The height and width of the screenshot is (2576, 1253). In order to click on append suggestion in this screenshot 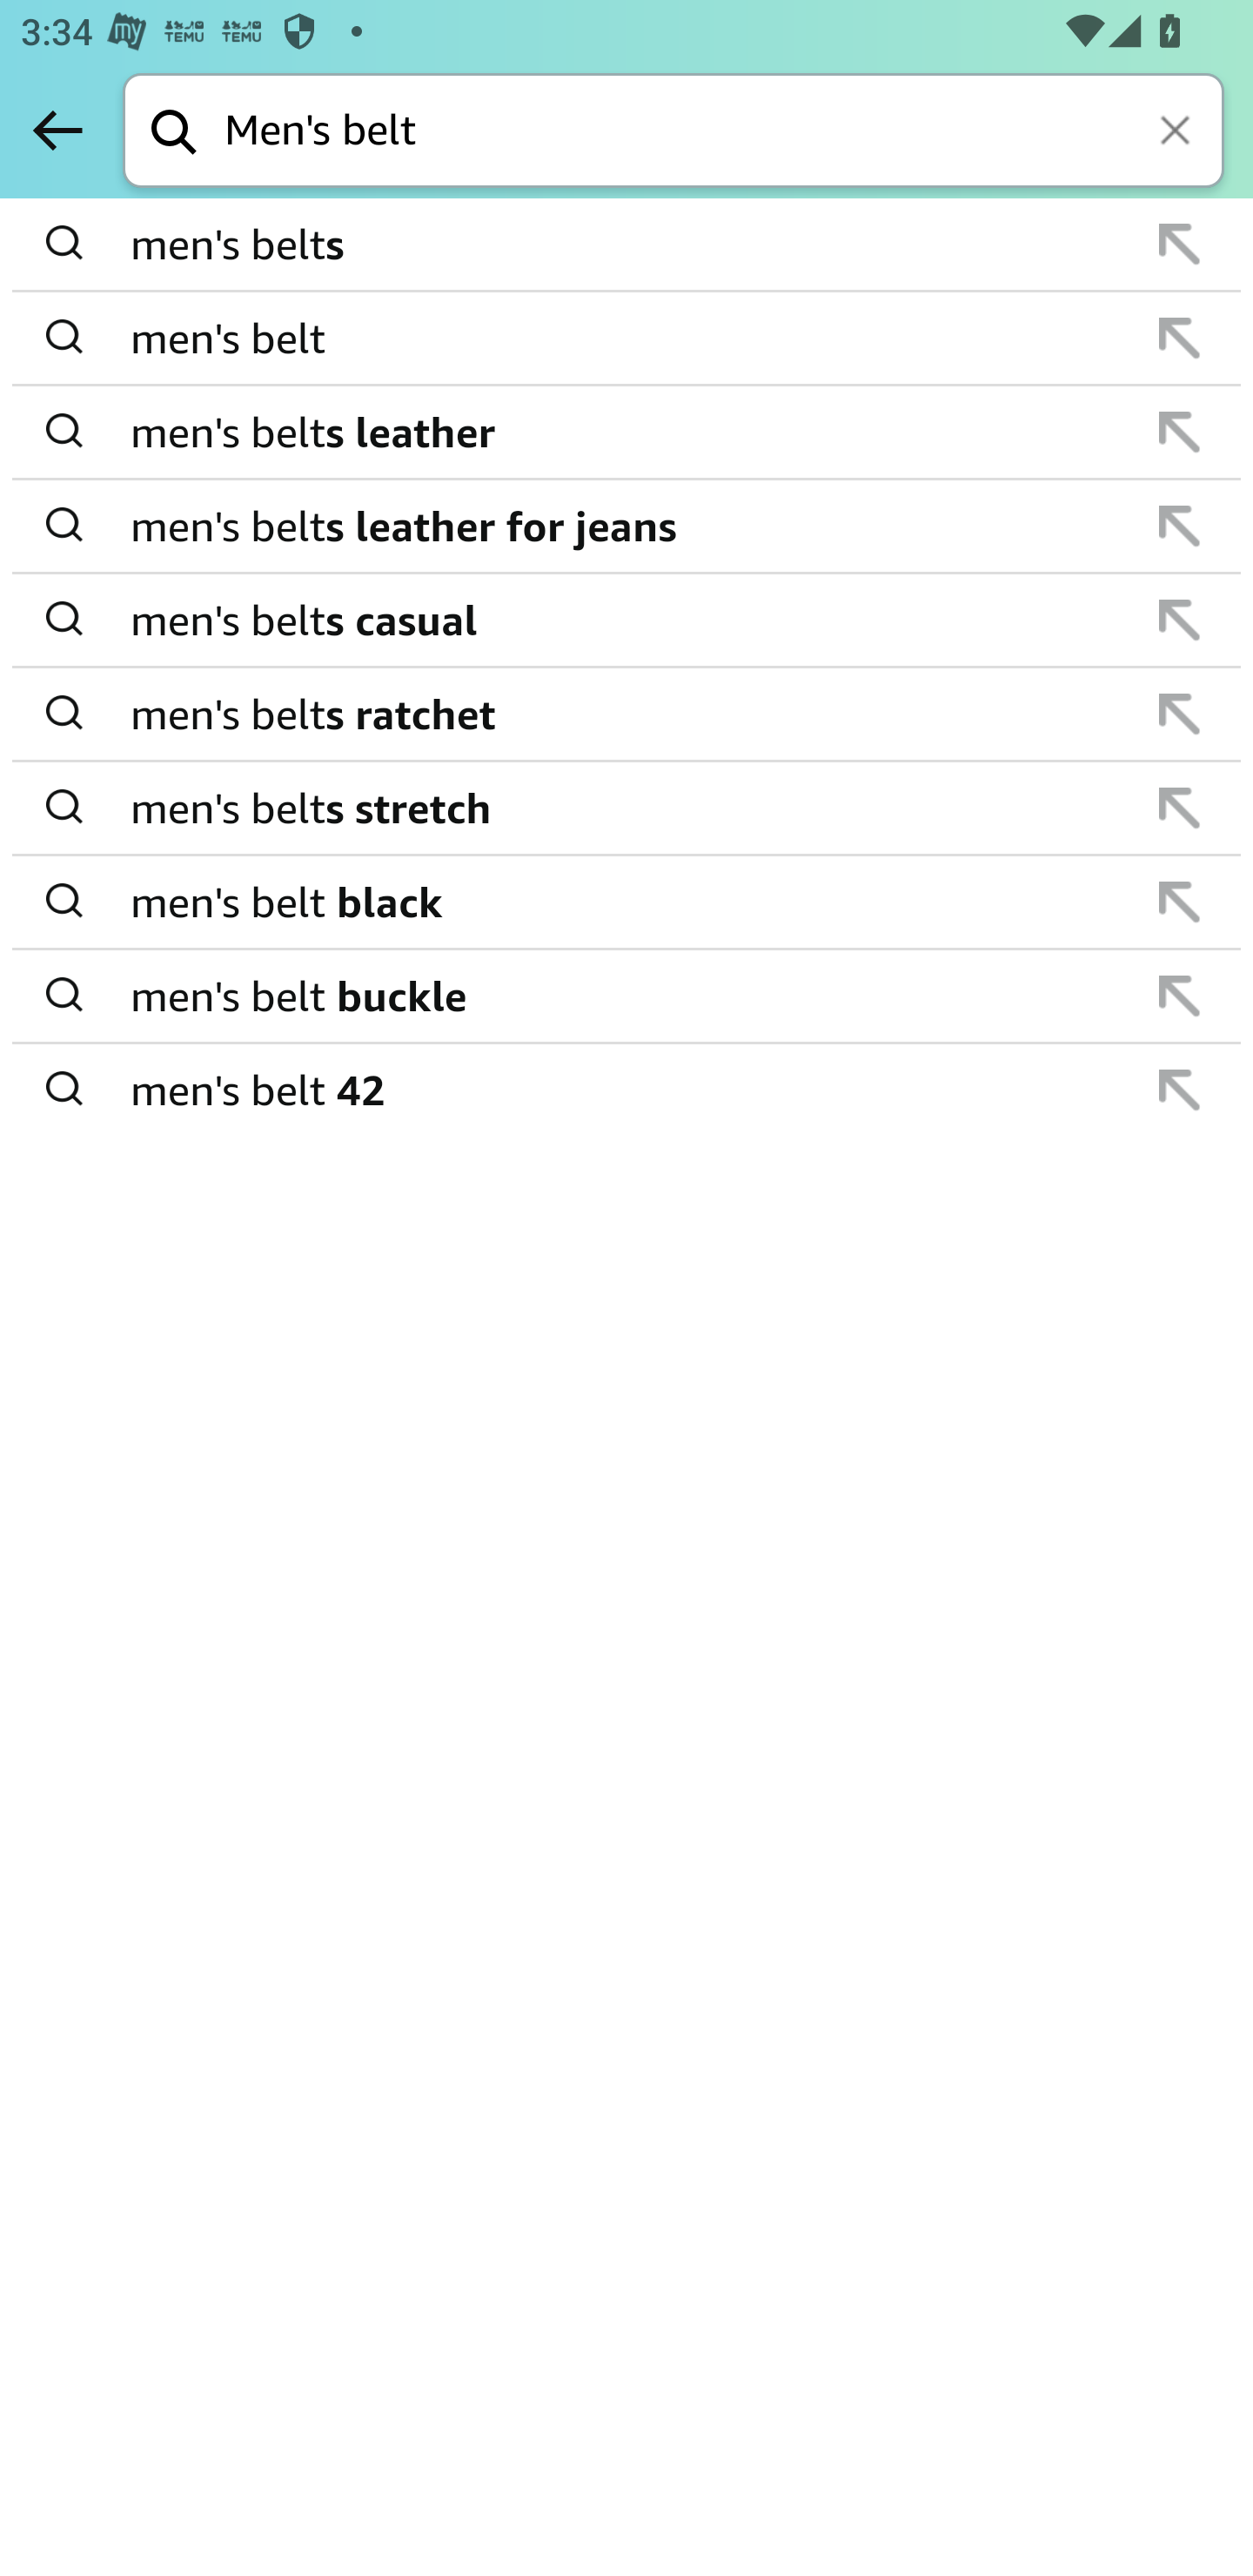, I will do `click(1180, 808)`.